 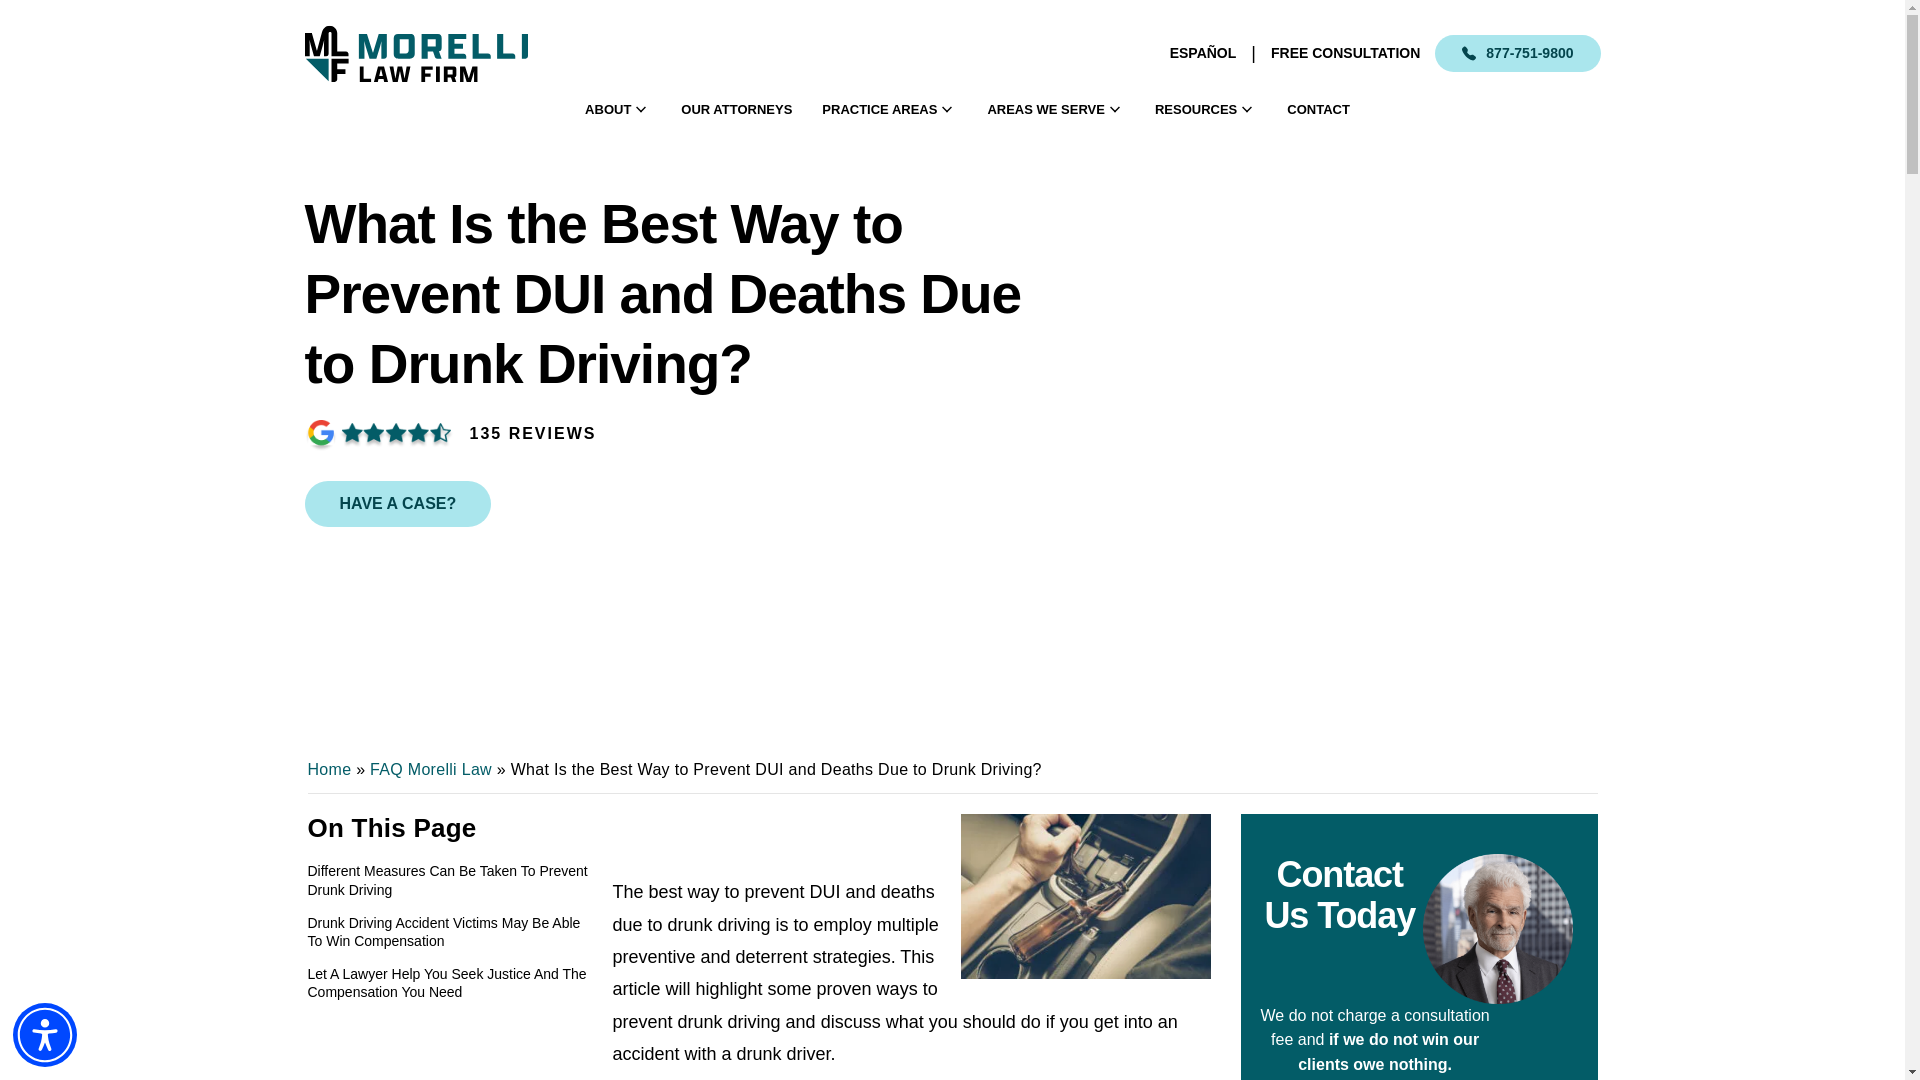 I want to click on AREAS WE SERVE, so click(x=1046, y=110).